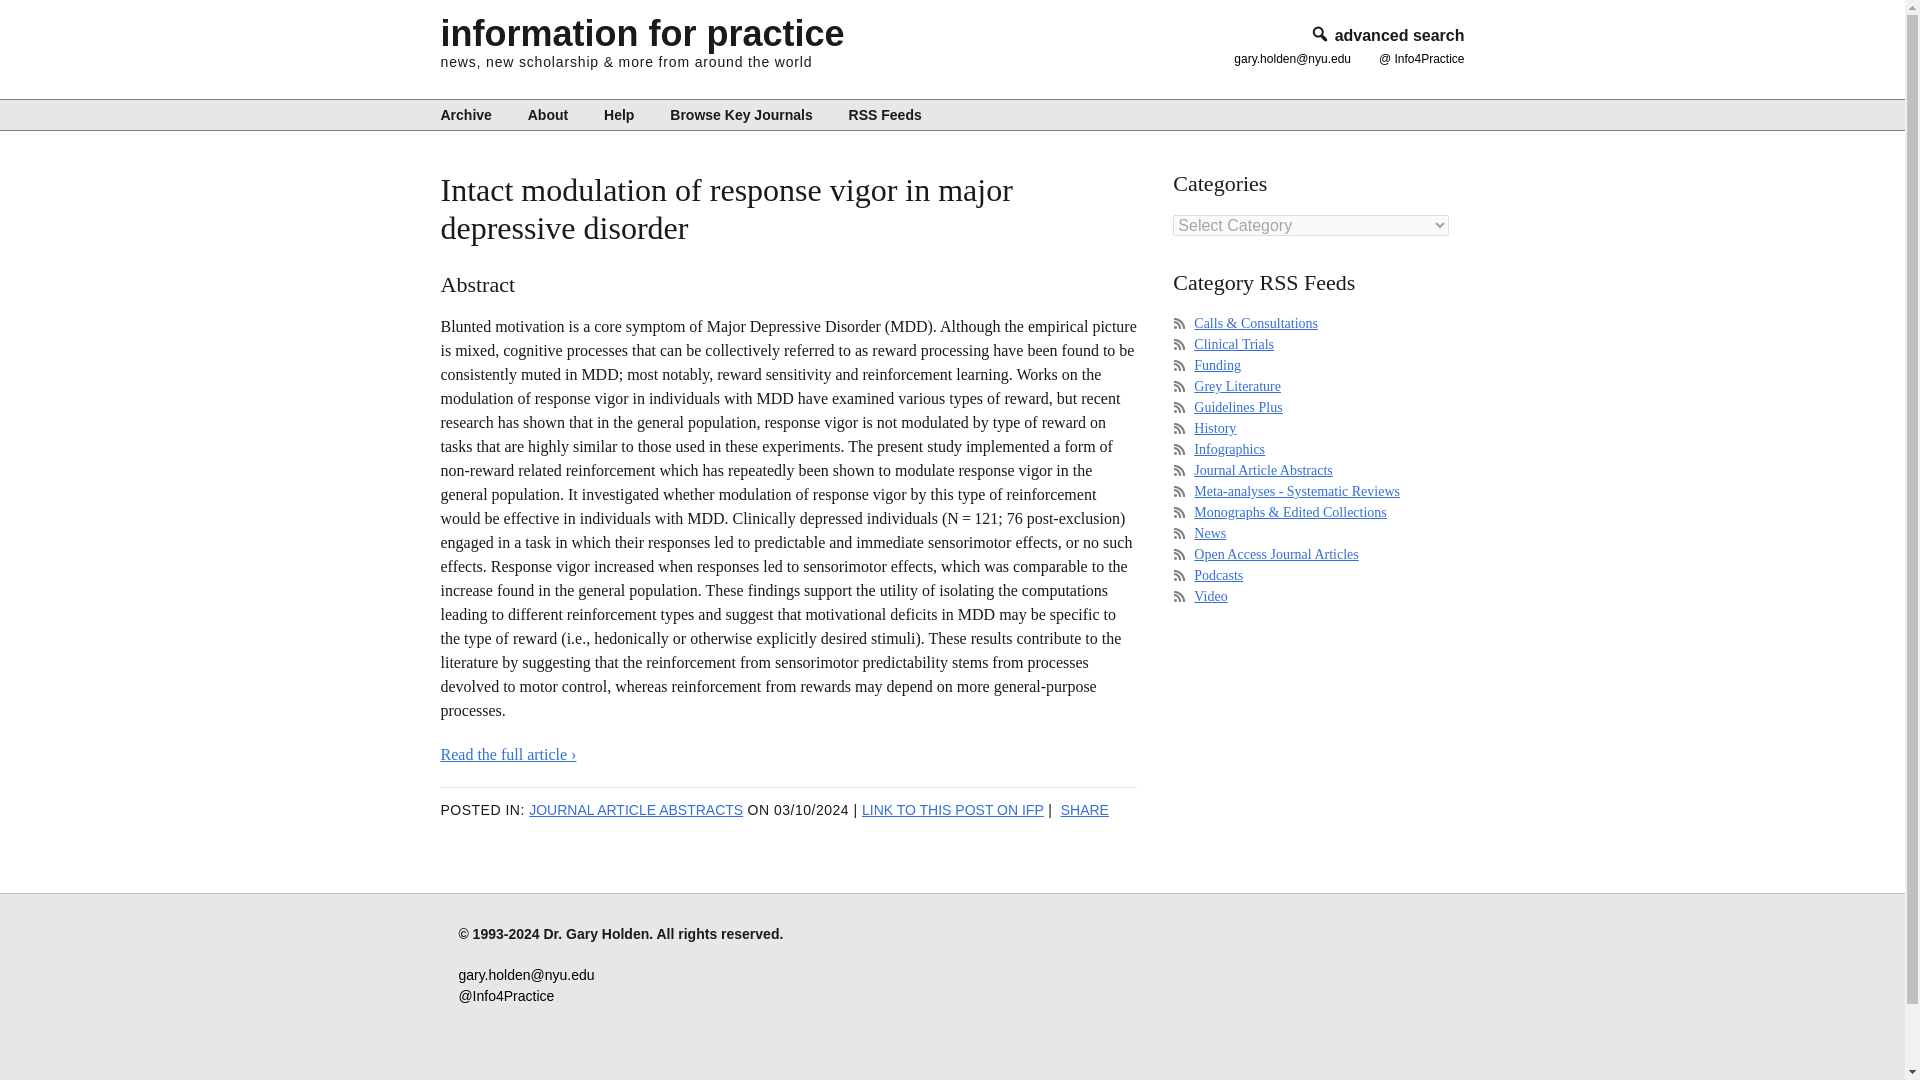 The height and width of the screenshot is (1080, 1920). Describe the element at coordinates (1234, 344) in the screenshot. I see `Clinical Trials` at that location.